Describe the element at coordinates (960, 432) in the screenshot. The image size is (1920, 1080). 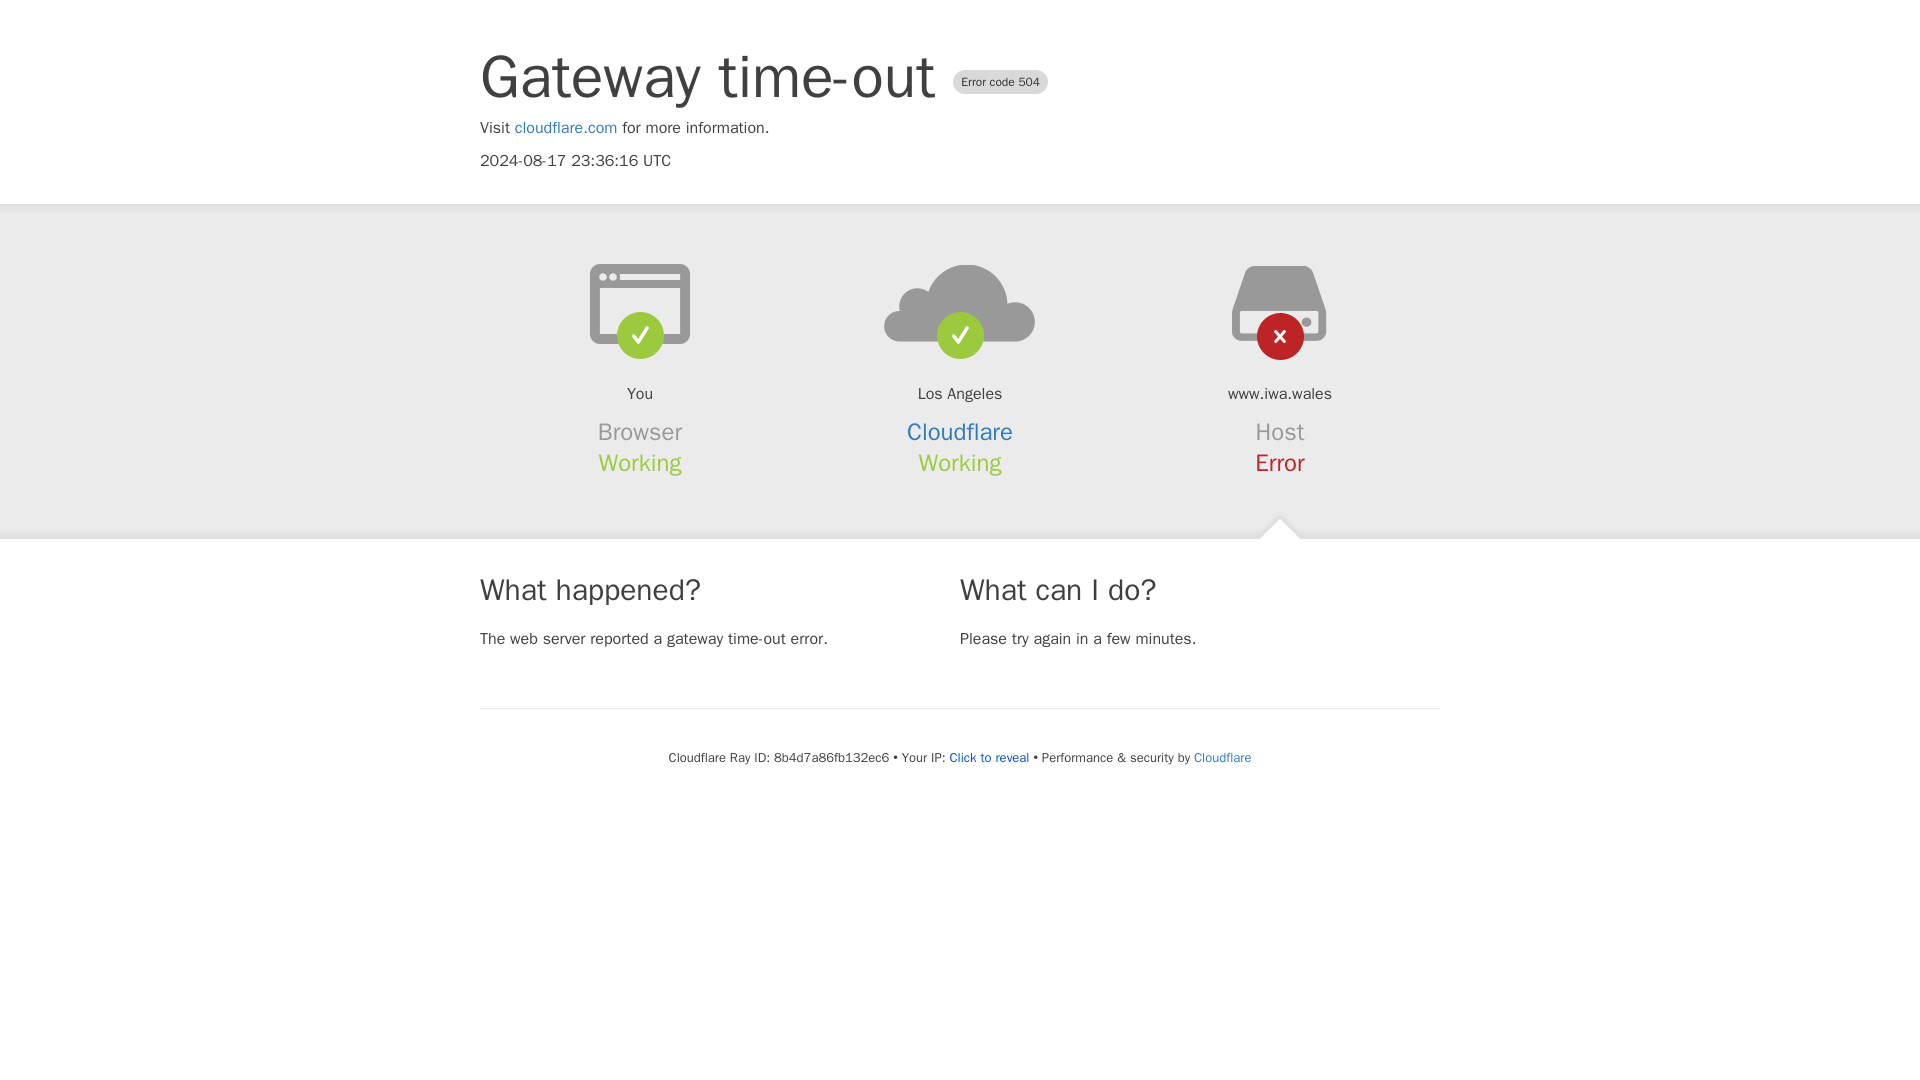
I see `Cloudflare` at that location.